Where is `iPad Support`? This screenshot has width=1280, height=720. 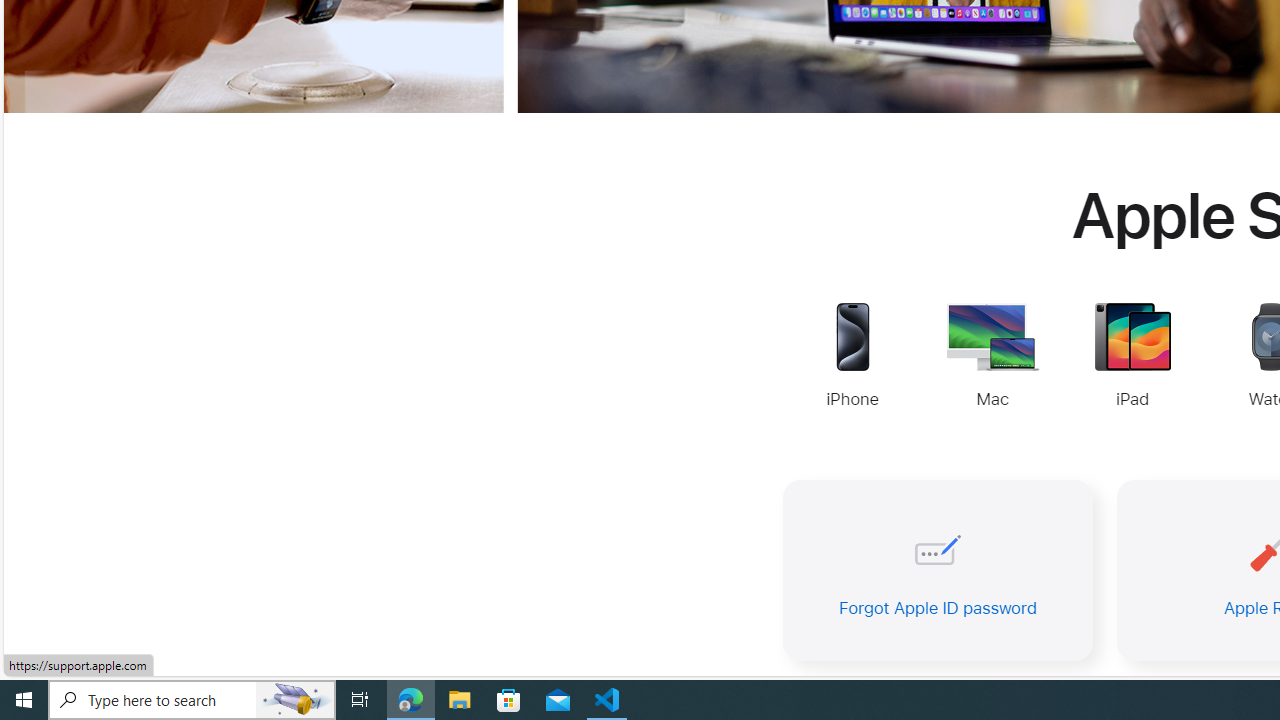
iPad Support is located at coordinates (1132, 358).